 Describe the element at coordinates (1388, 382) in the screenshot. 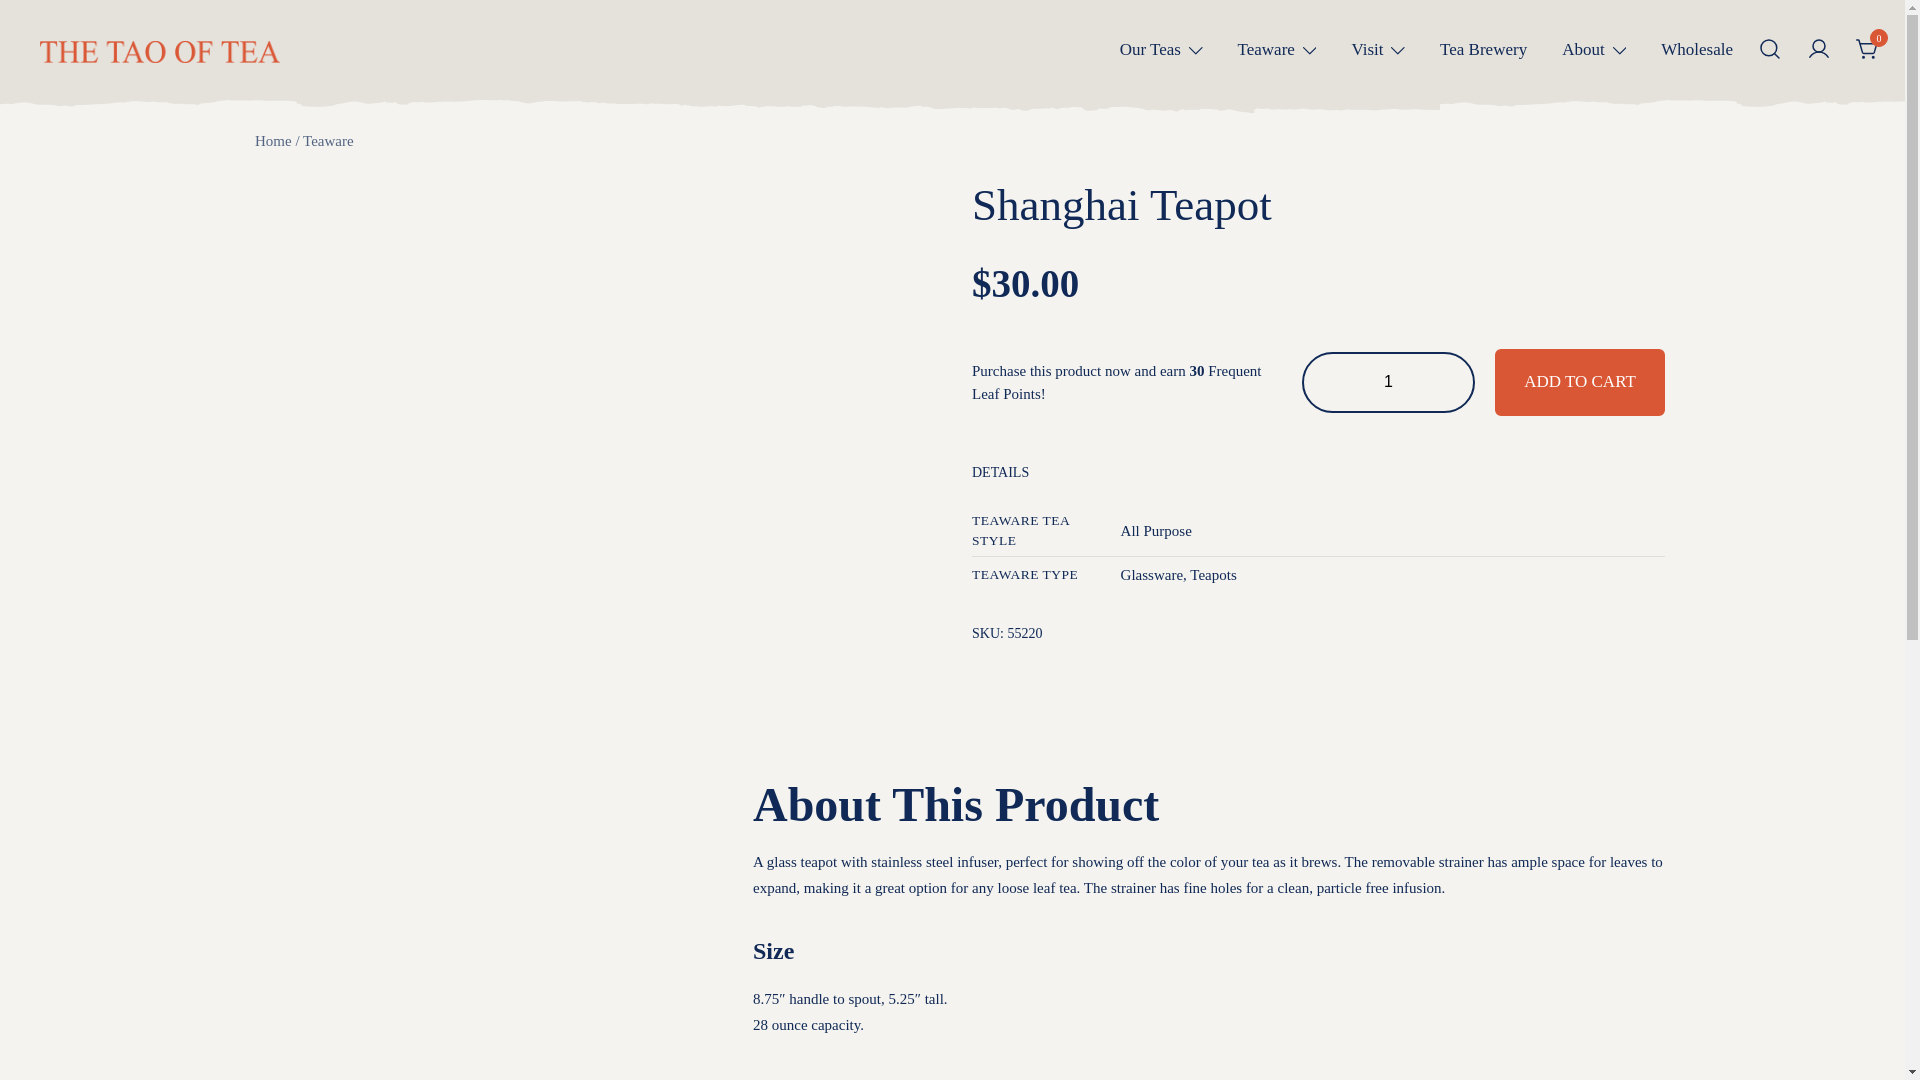

I see `1` at that location.